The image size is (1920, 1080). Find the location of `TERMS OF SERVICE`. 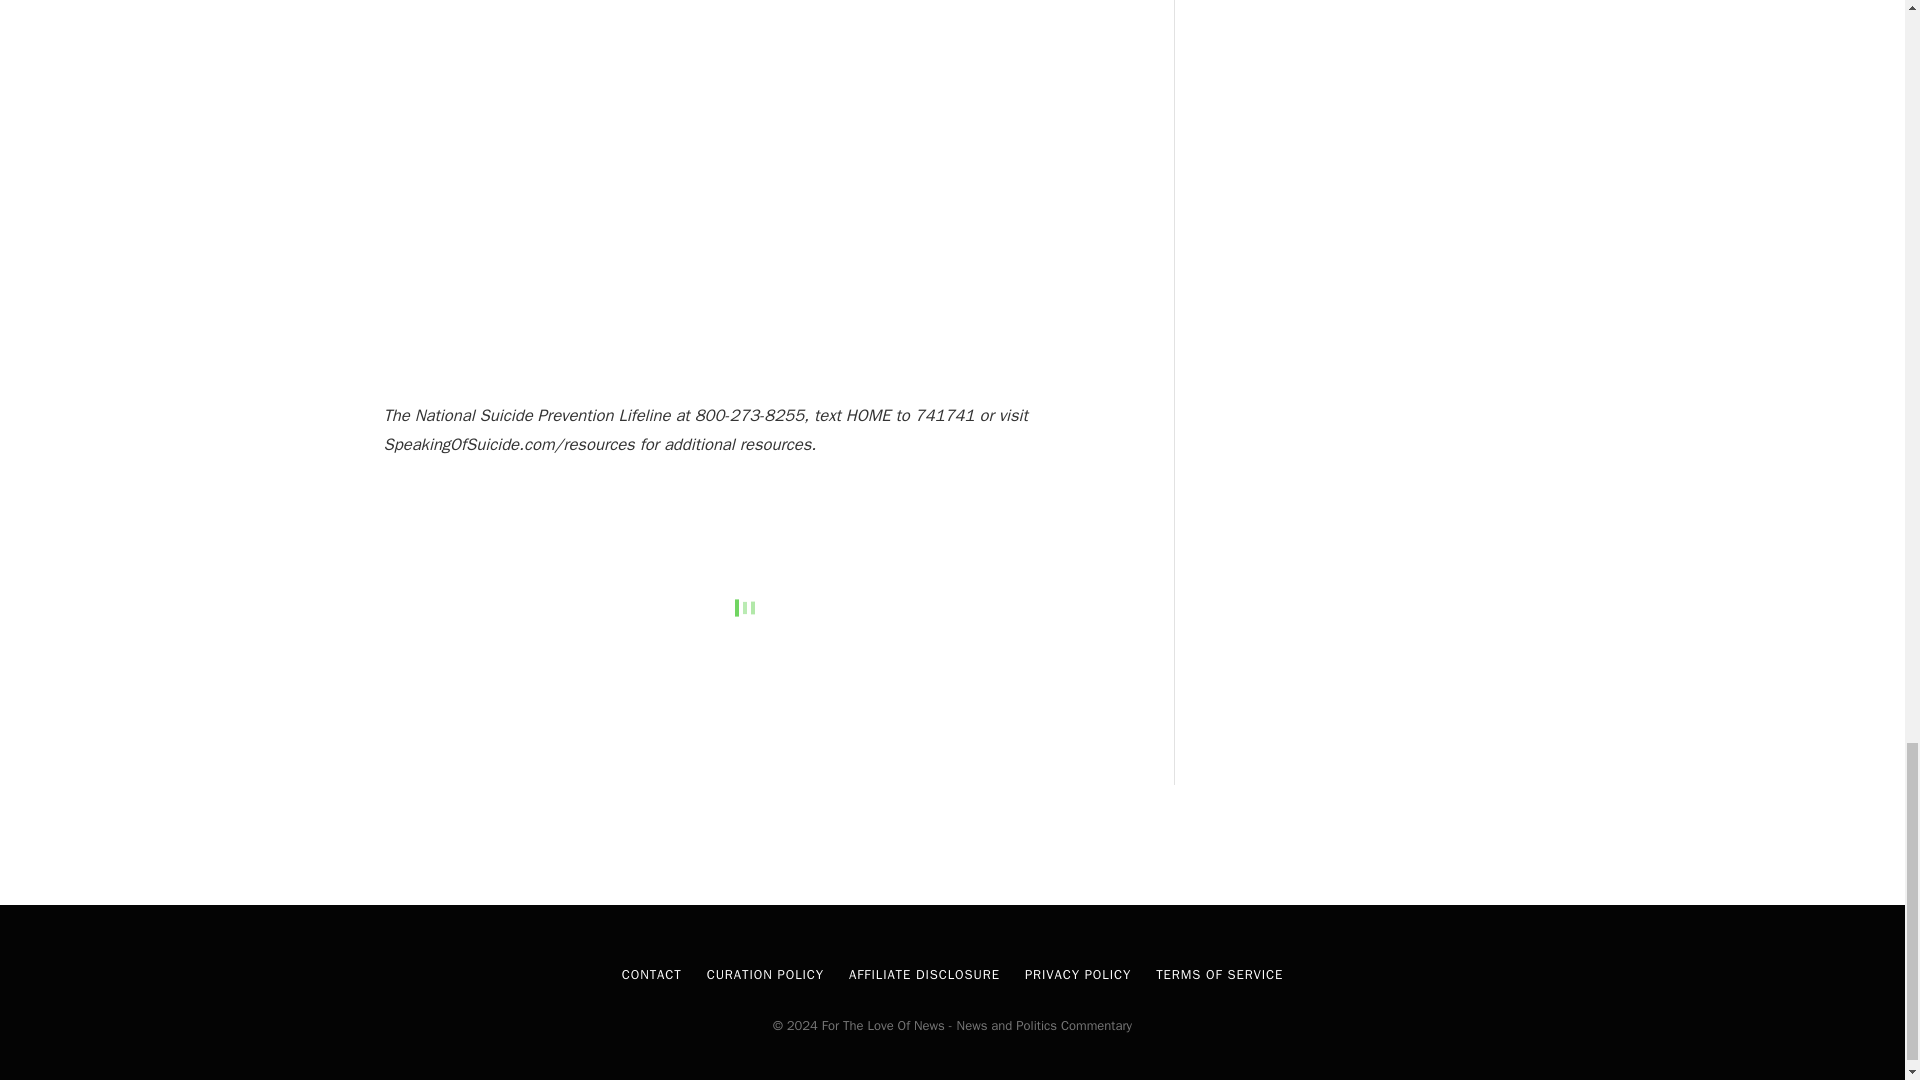

TERMS OF SERVICE is located at coordinates (1218, 974).